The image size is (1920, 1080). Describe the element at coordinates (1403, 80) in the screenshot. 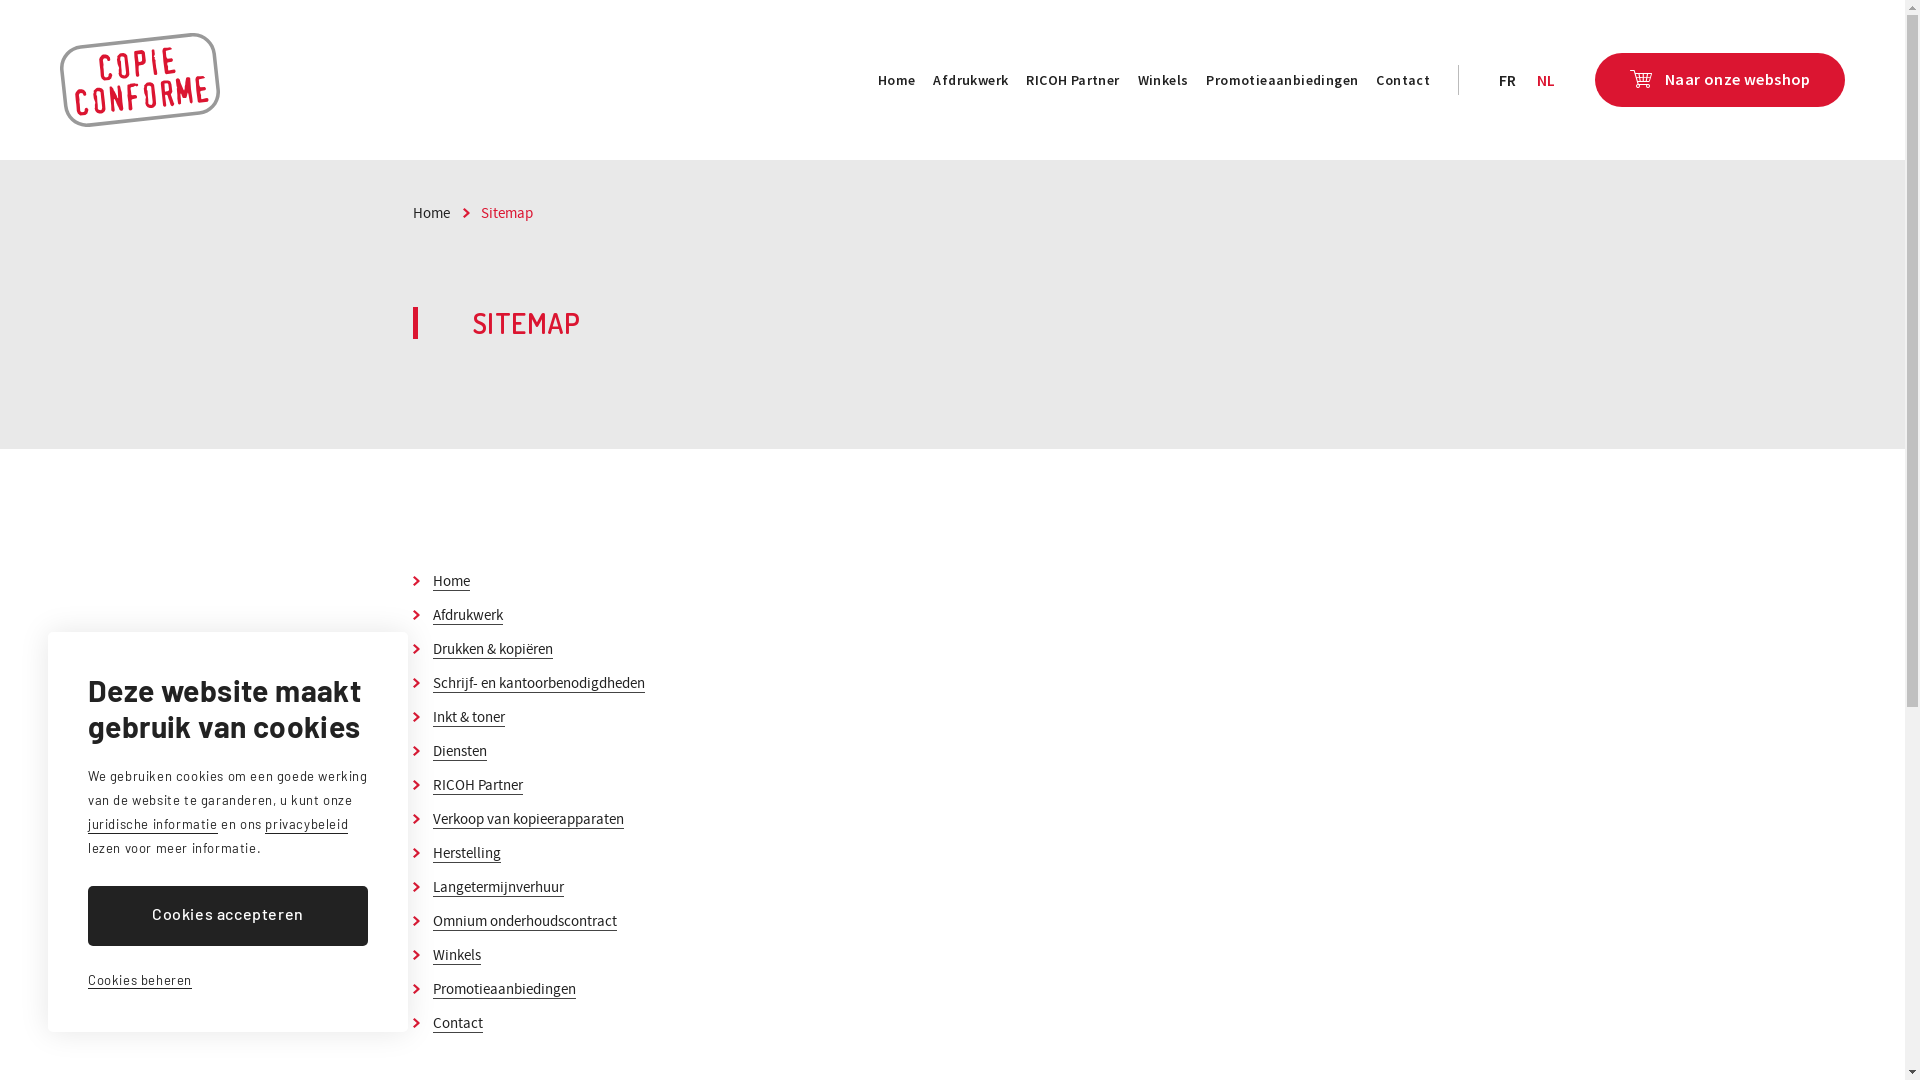

I see `Contact` at that location.